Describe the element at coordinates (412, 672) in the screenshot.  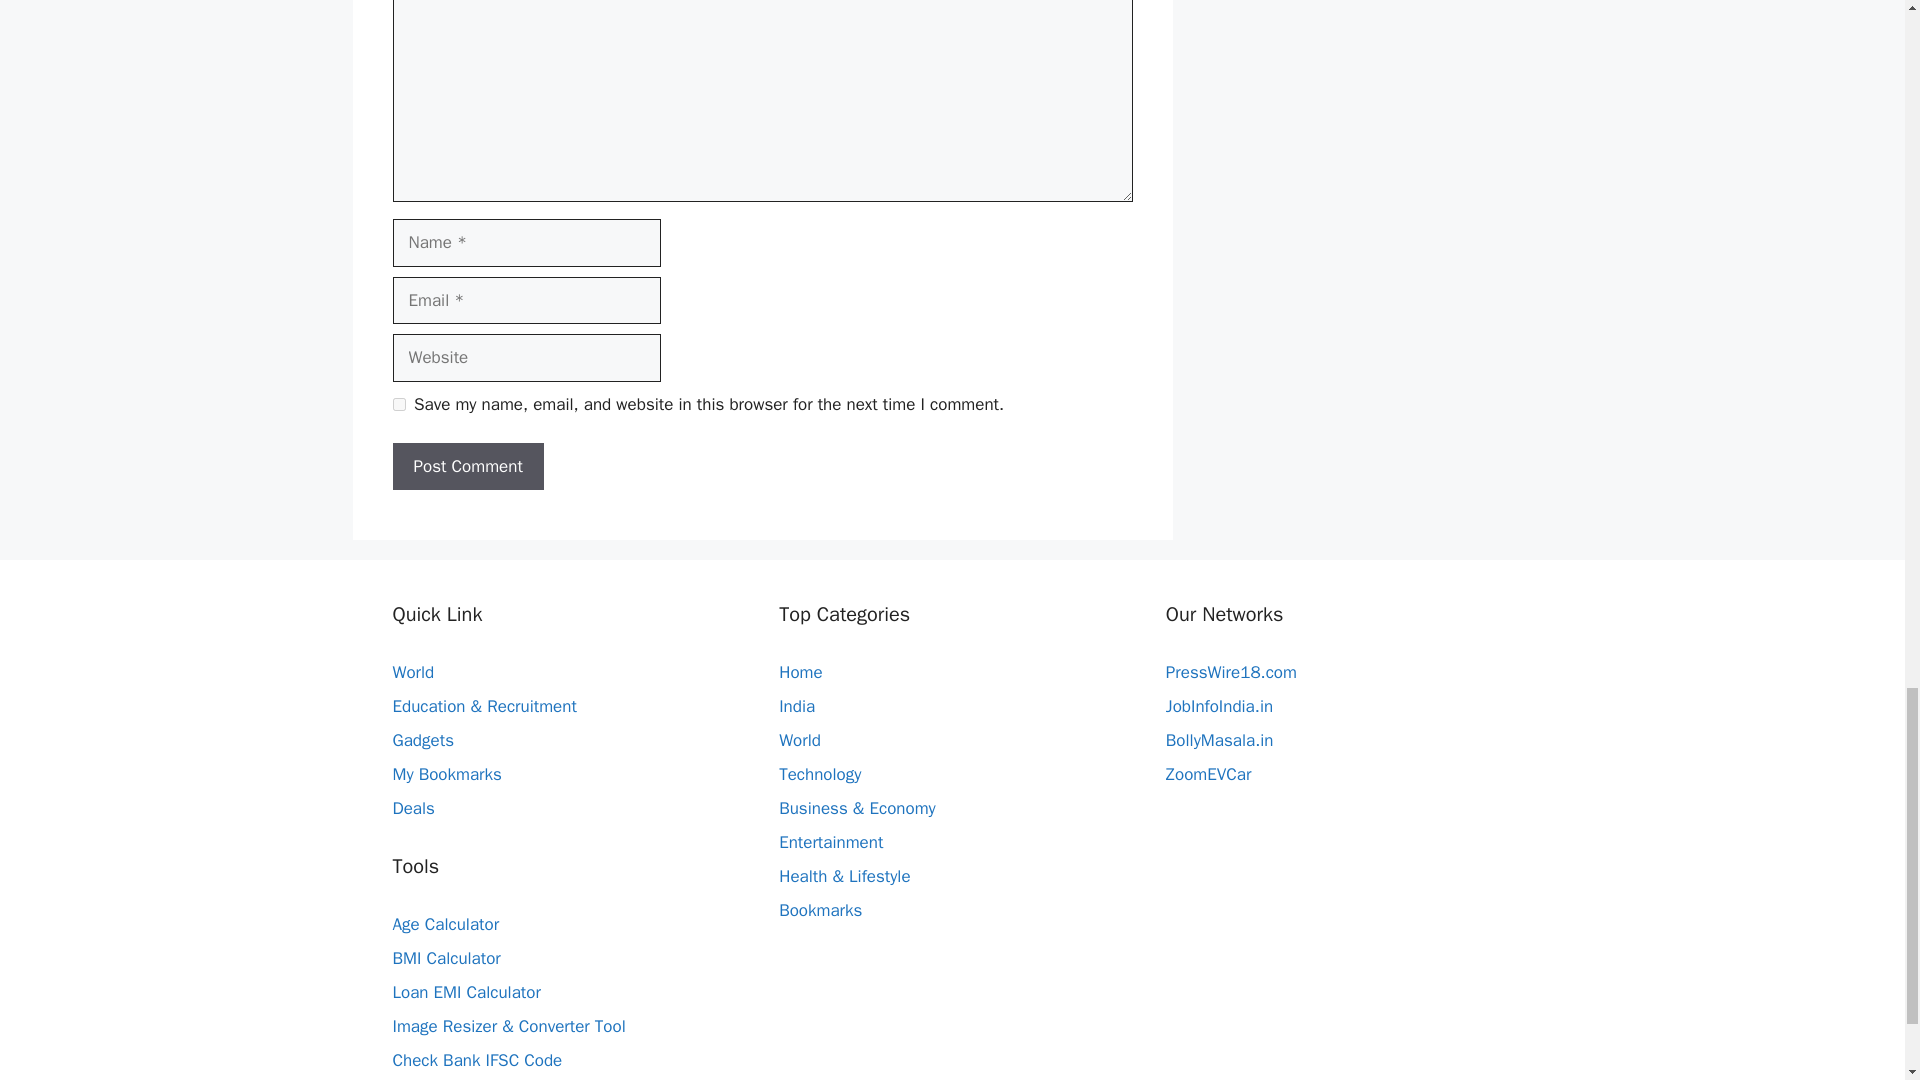
I see `World` at that location.